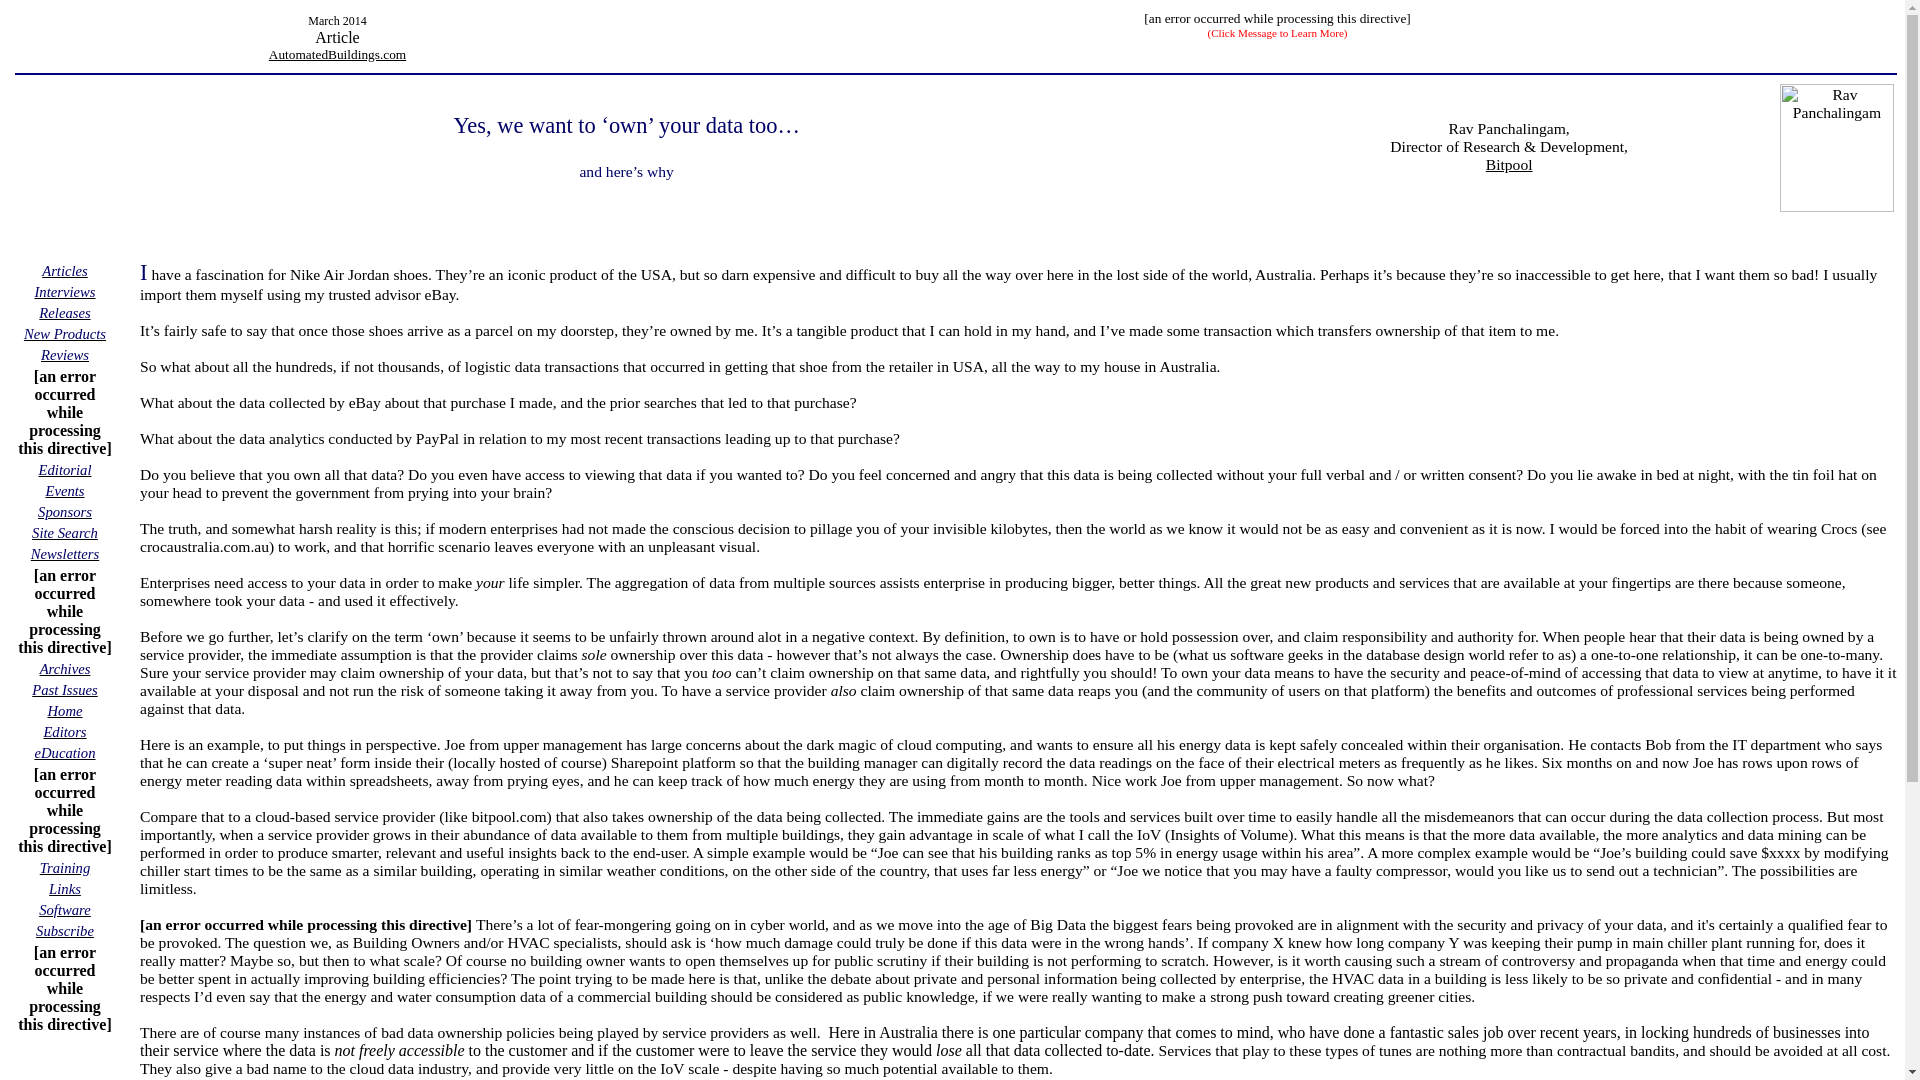 The height and width of the screenshot is (1080, 1920). I want to click on Archives, so click(65, 668).